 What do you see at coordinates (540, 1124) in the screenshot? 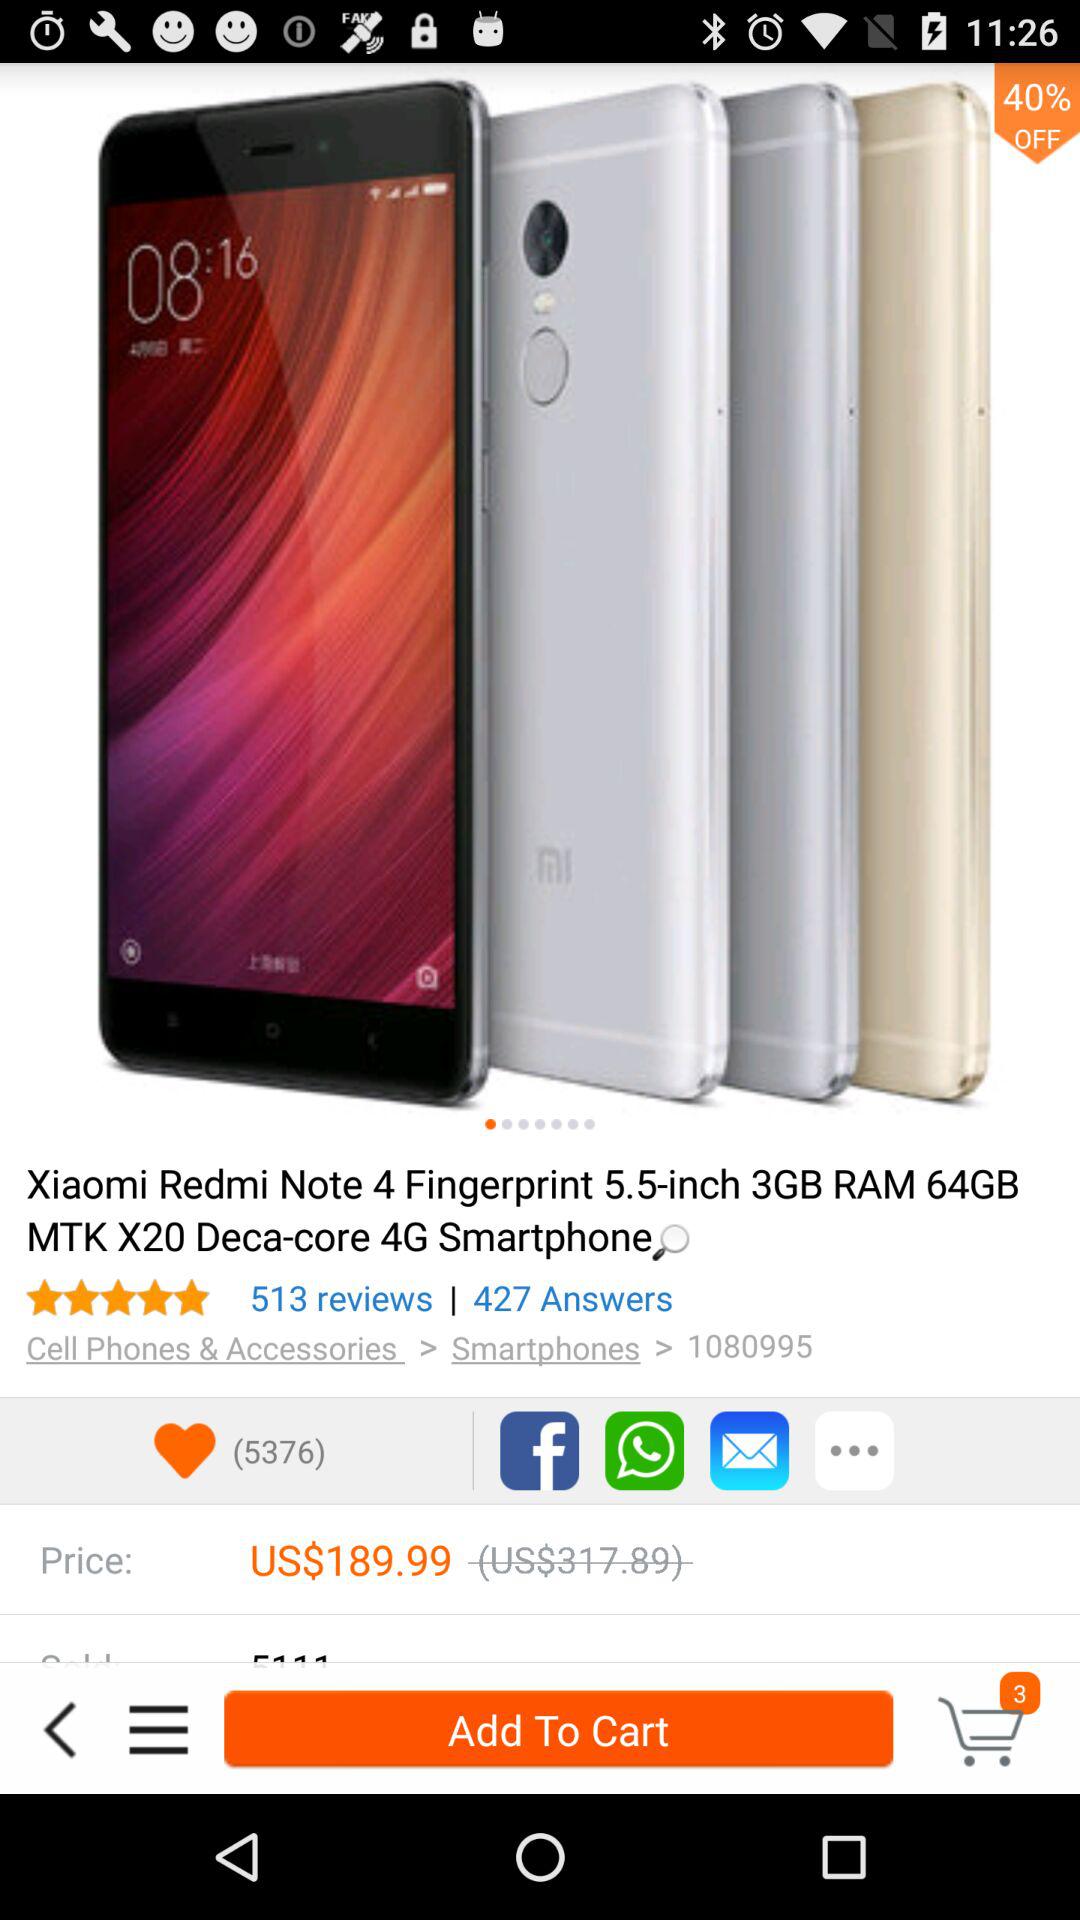
I see `next page` at bounding box center [540, 1124].